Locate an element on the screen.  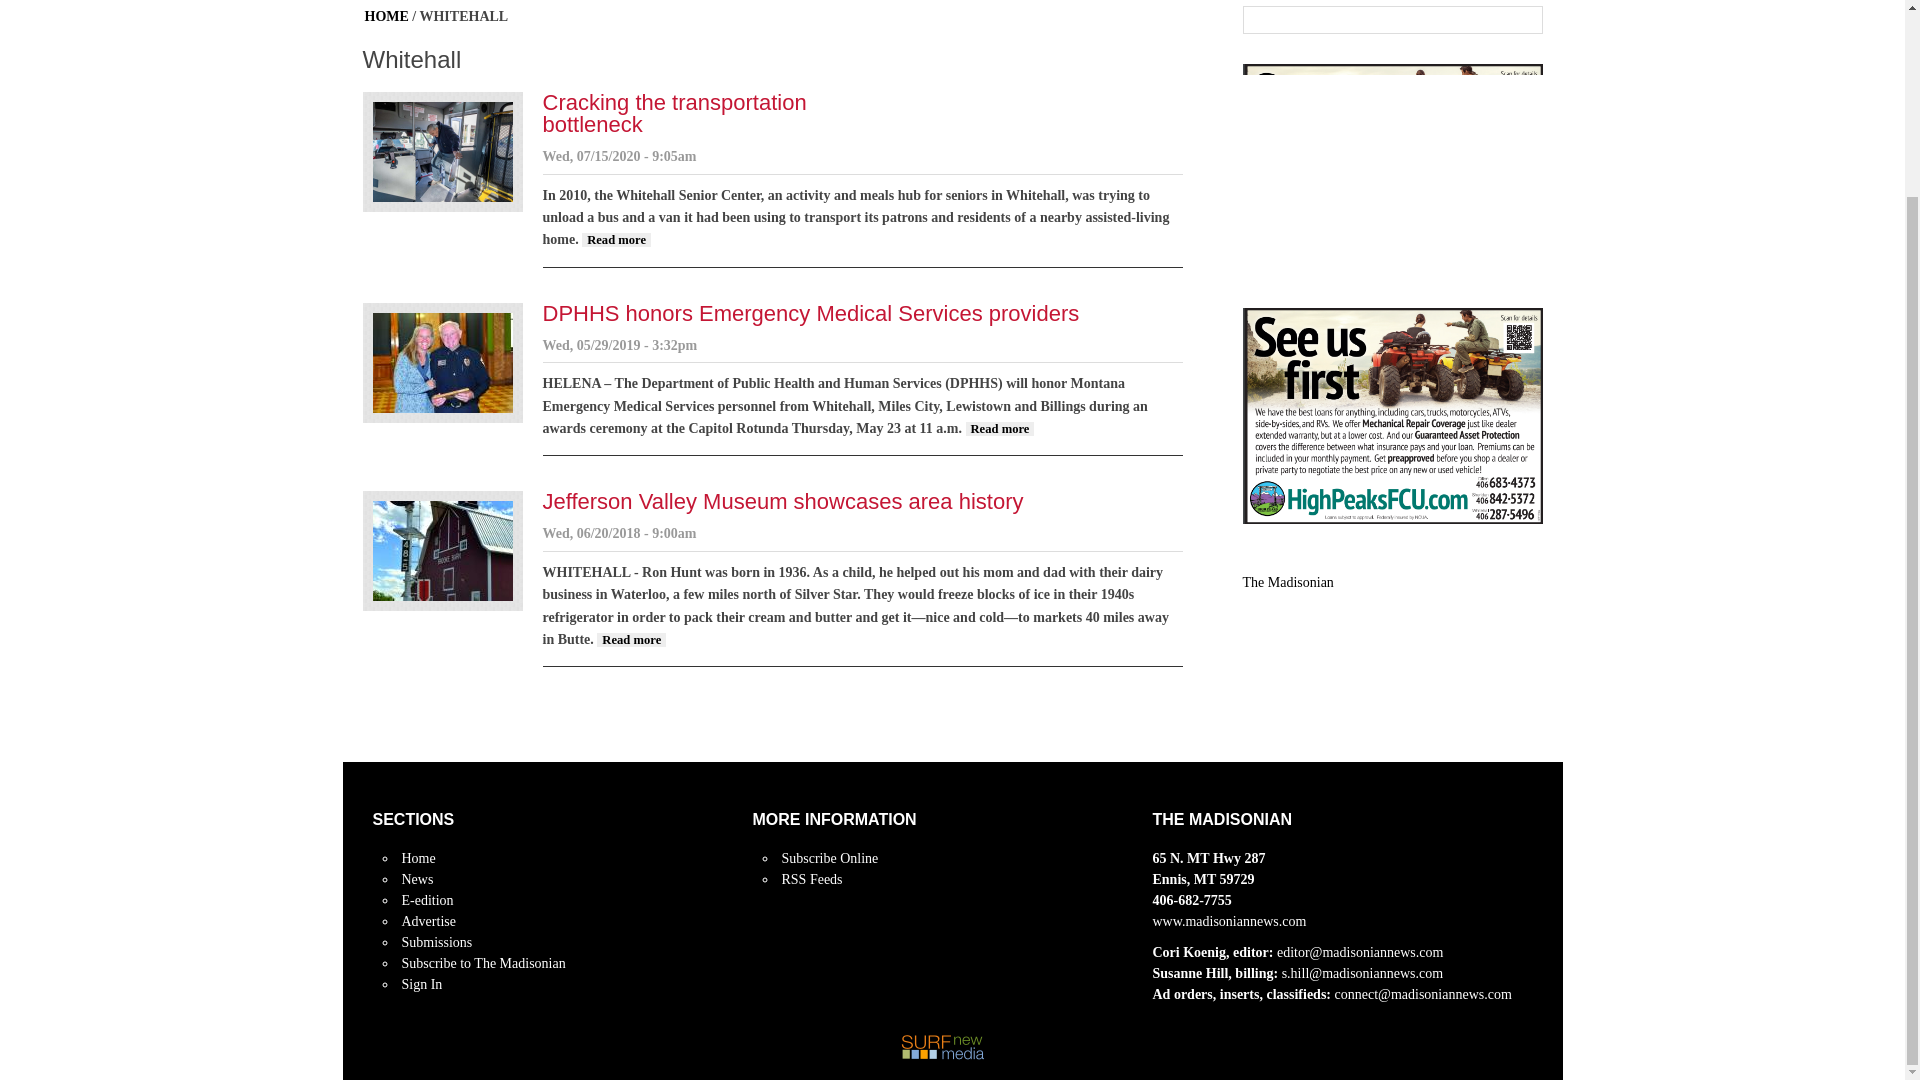
News is located at coordinates (417, 878).